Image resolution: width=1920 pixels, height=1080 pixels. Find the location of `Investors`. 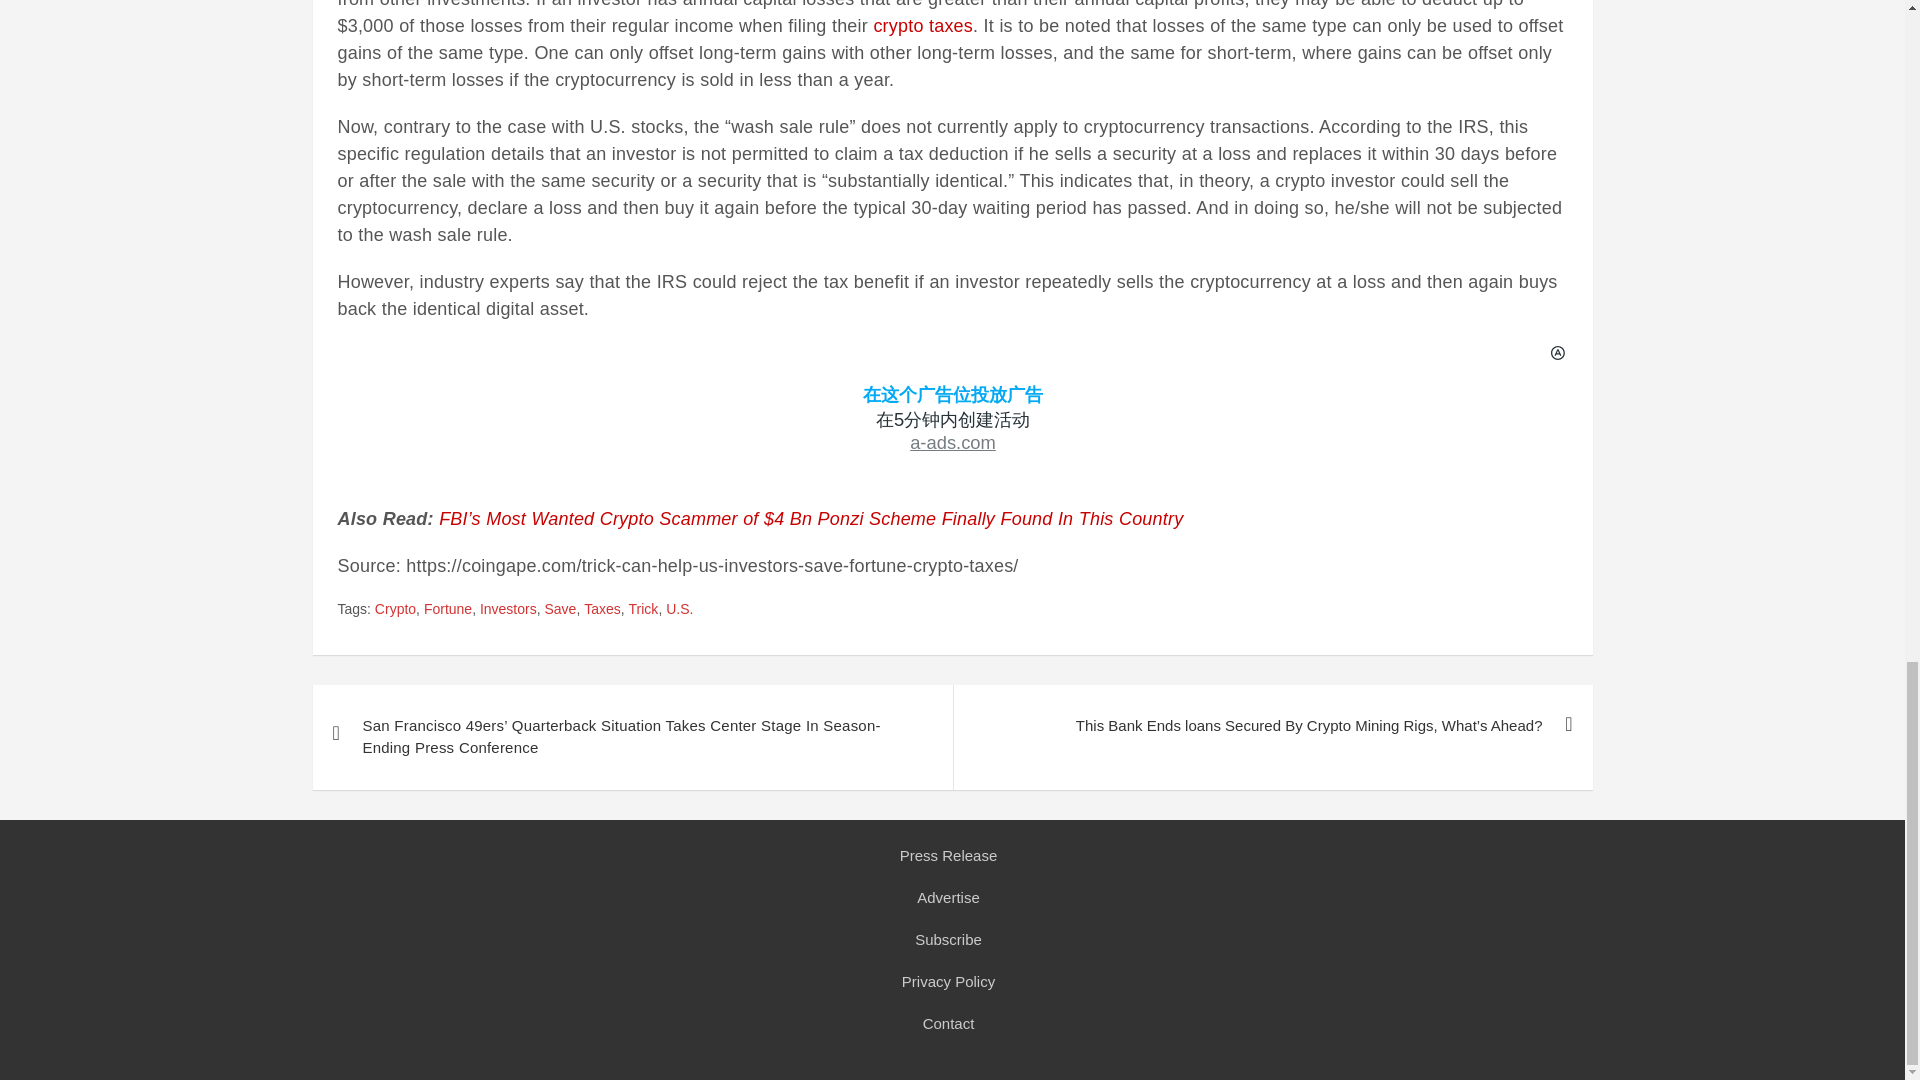

Investors is located at coordinates (508, 610).